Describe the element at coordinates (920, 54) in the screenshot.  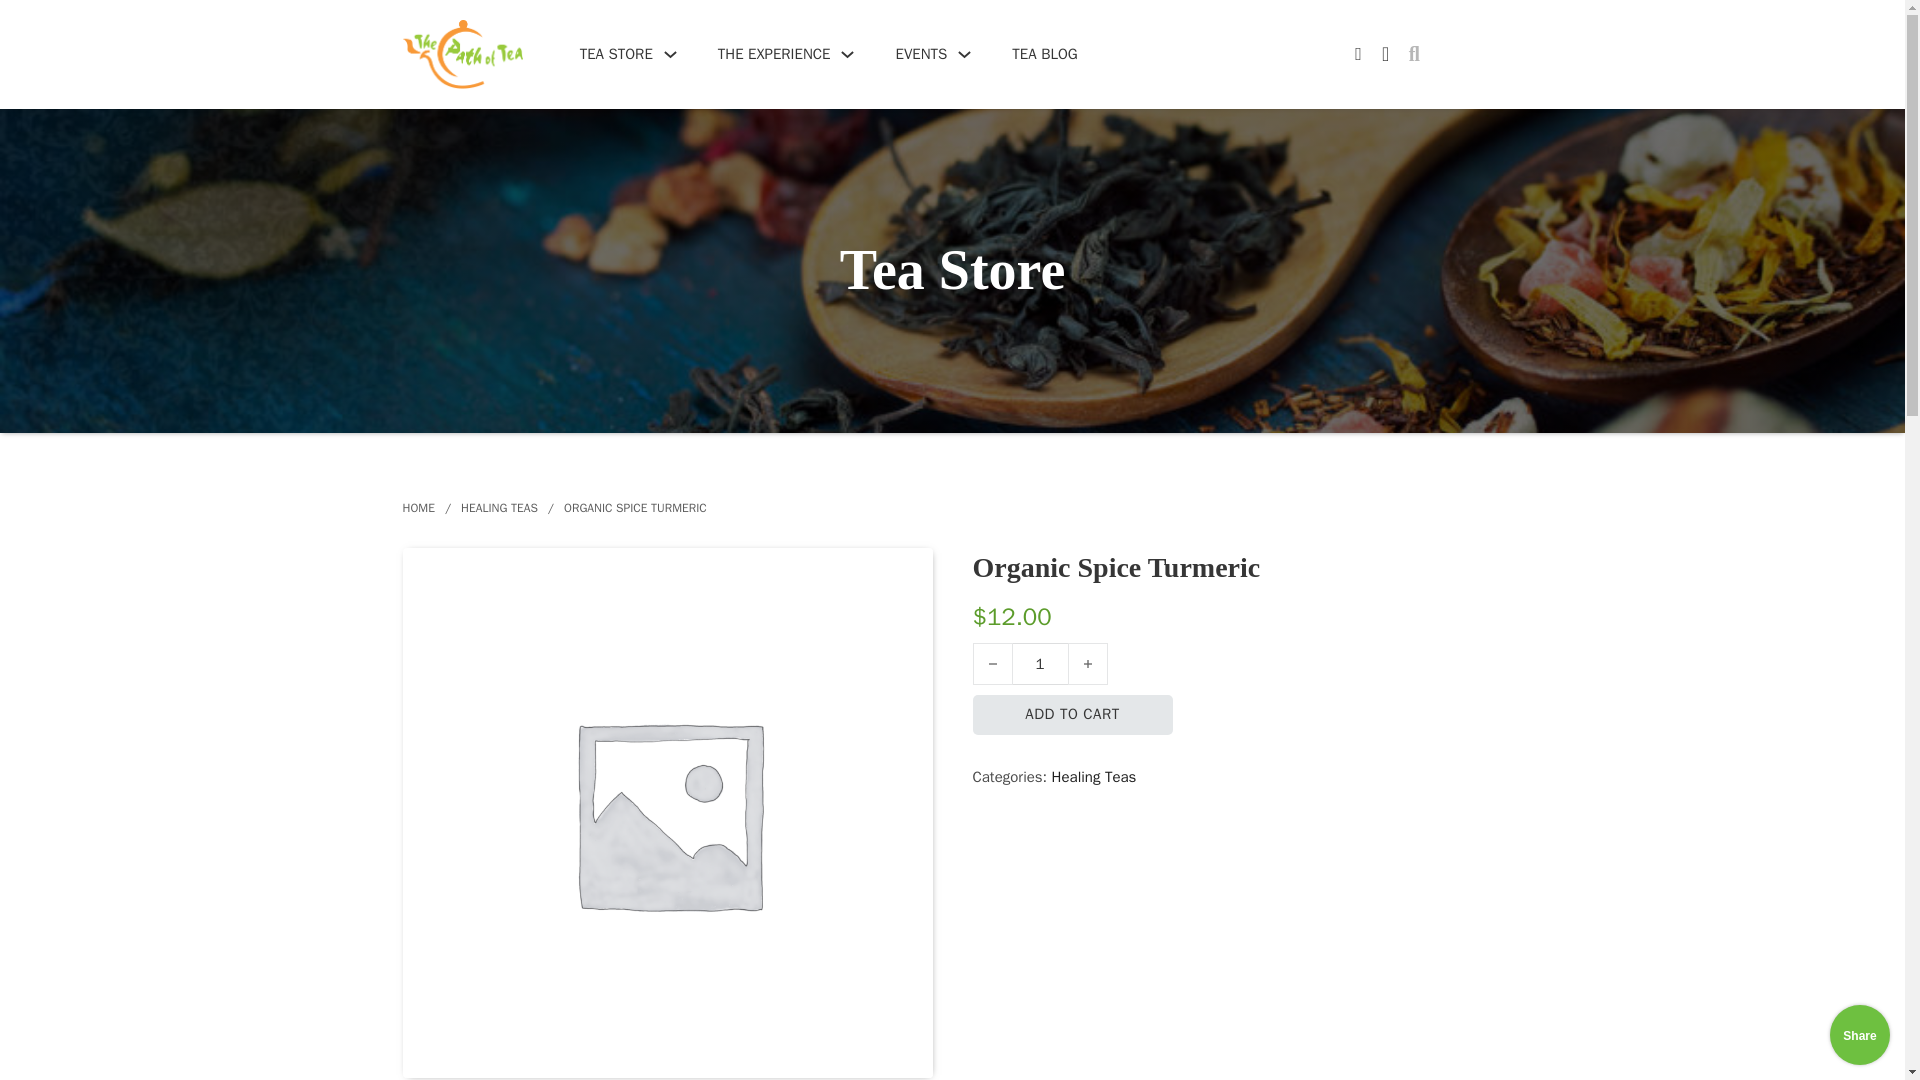
I see `EVENTS` at that location.